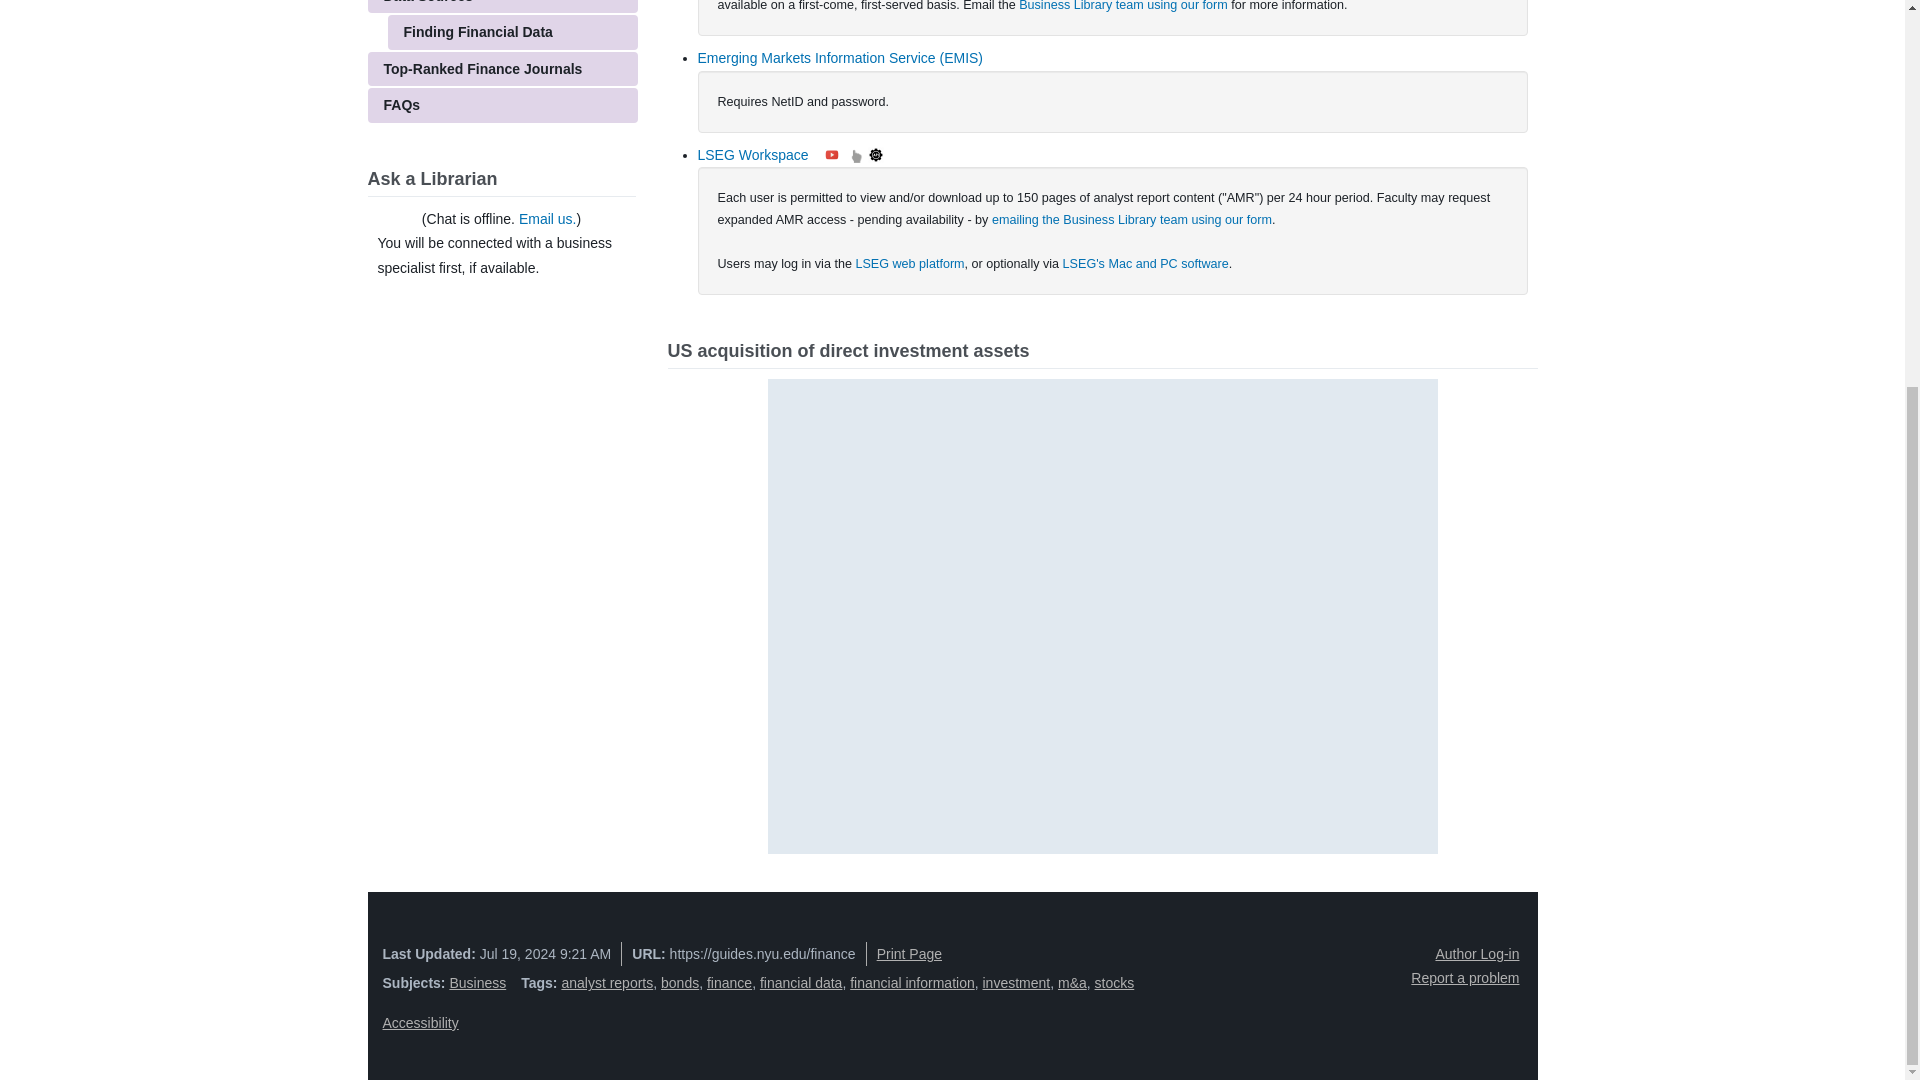 Image resolution: width=1920 pixels, height=1080 pixels. What do you see at coordinates (512, 32) in the screenshot?
I see `Finding Financial Data` at bounding box center [512, 32].